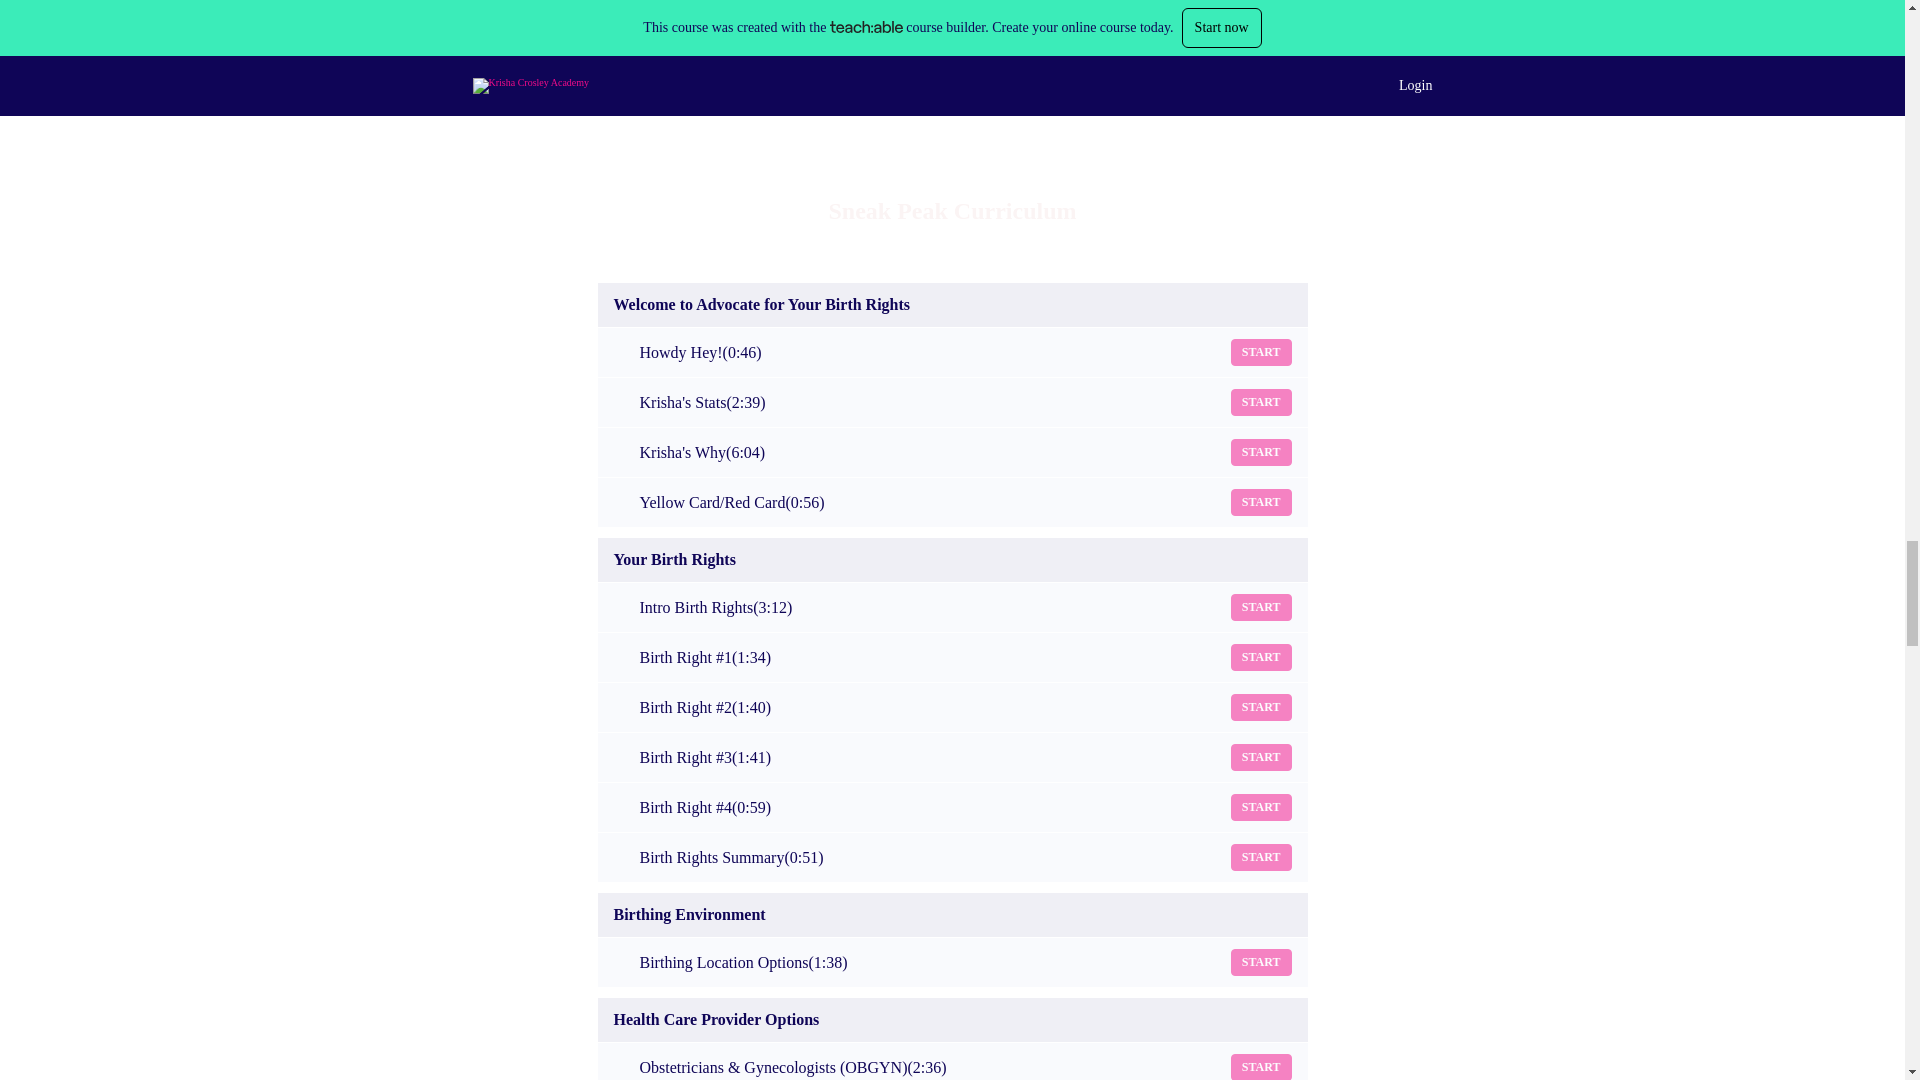  I want to click on START, so click(1261, 1067).